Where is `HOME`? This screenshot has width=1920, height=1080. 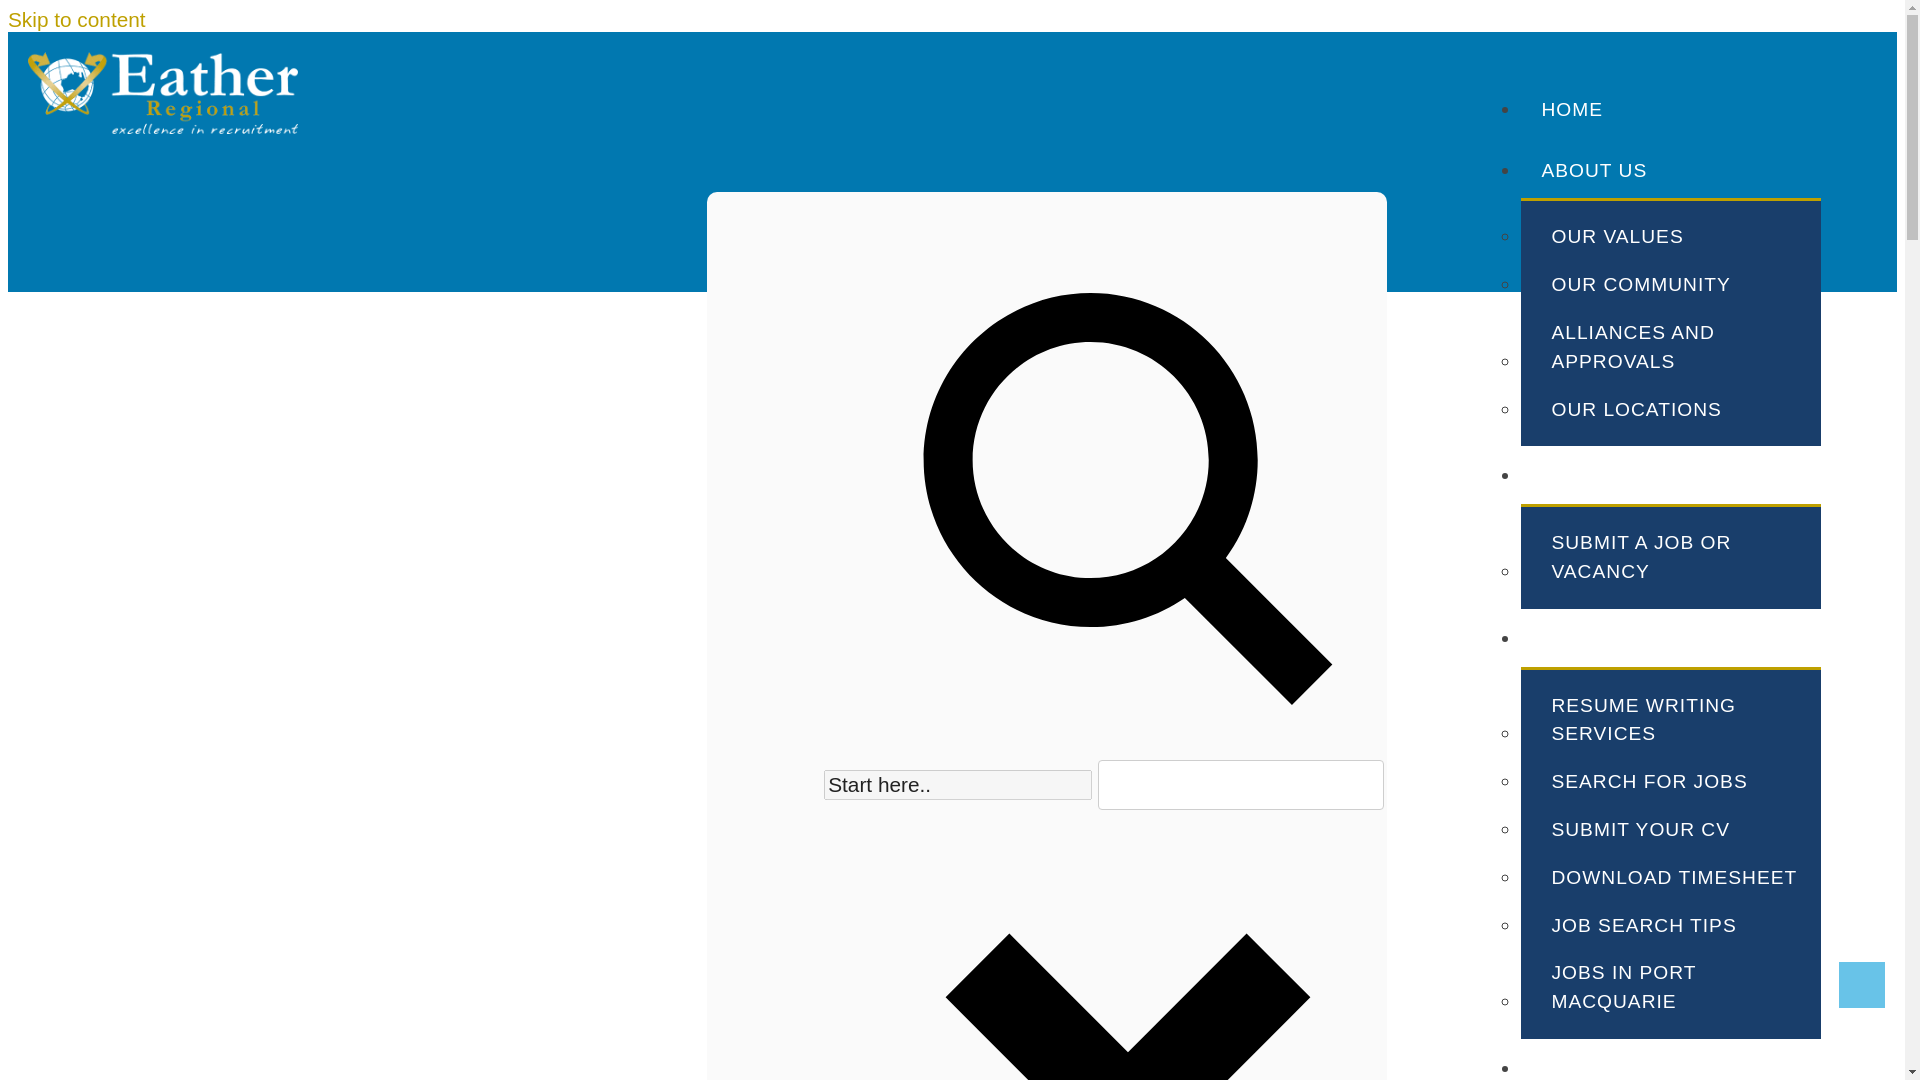 HOME is located at coordinates (1572, 110).